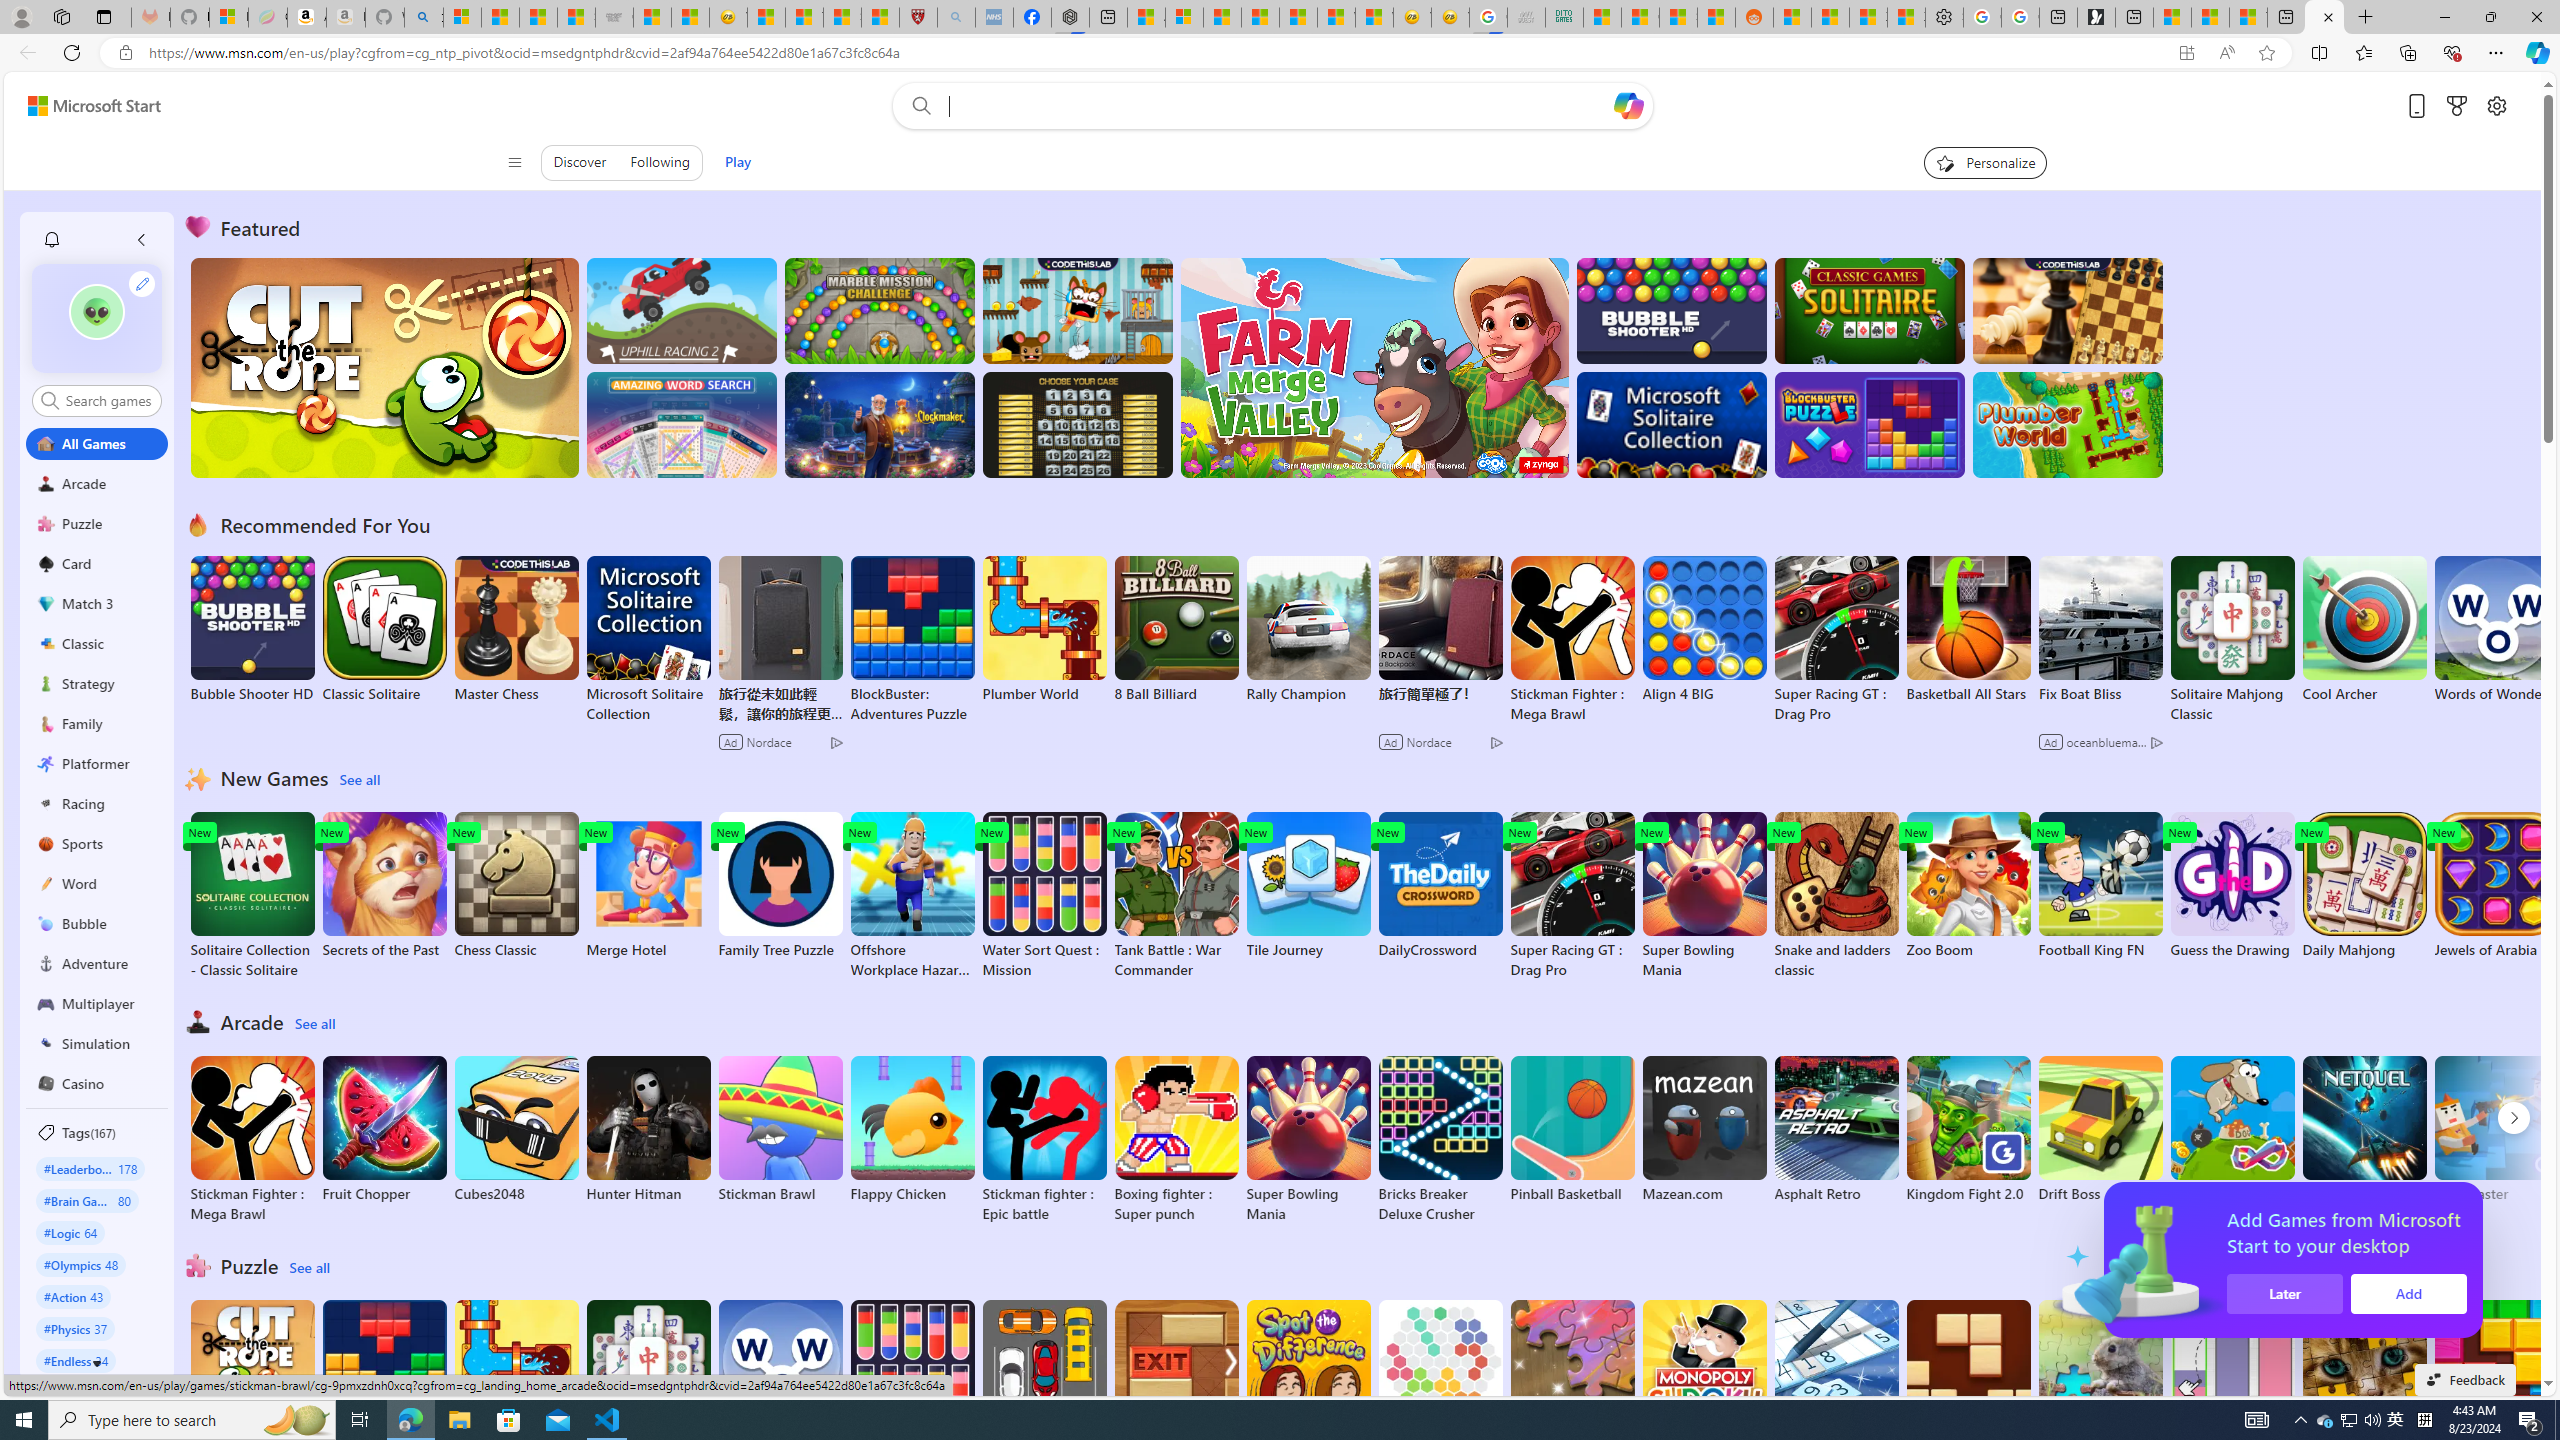 The height and width of the screenshot is (1440, 2560). I want to click on Mazean.com, so click(1703, 1129).